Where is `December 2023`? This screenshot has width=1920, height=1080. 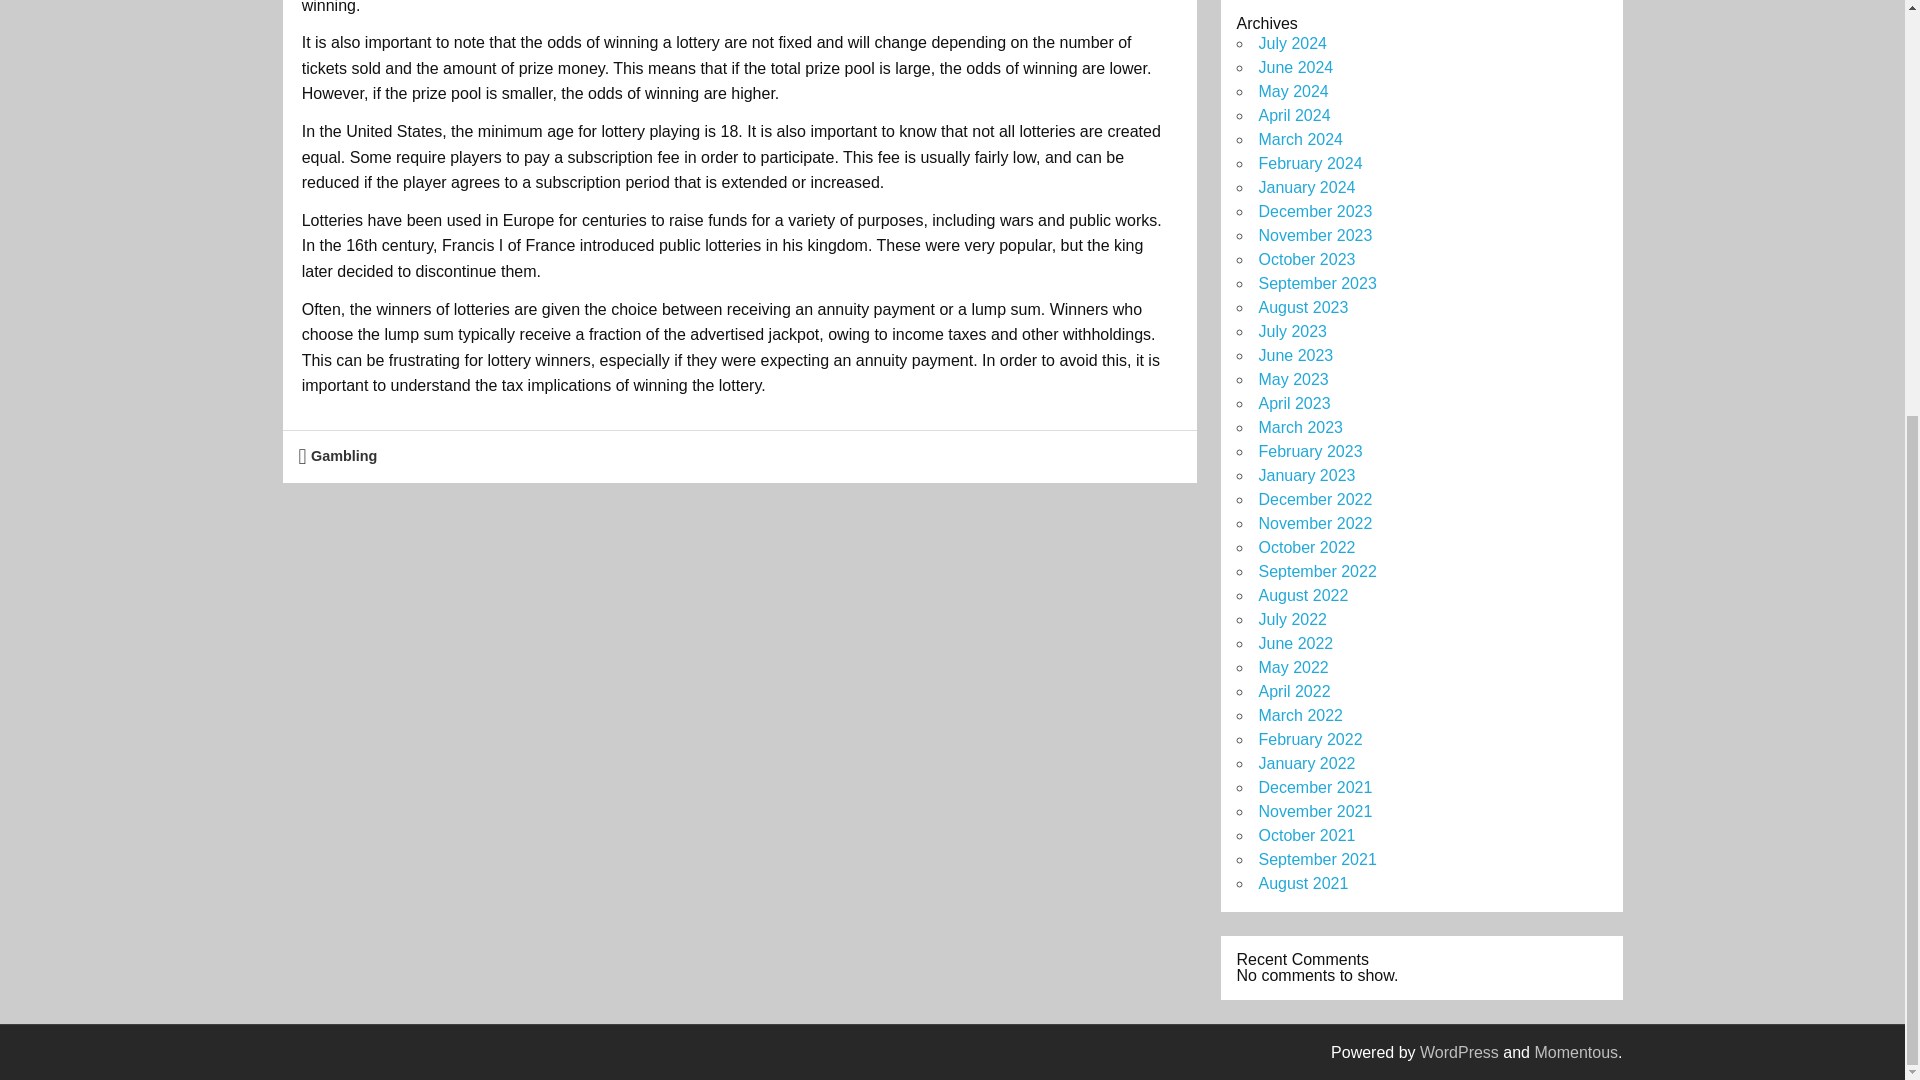
December 2023 is located at coordinates (1314, 212).